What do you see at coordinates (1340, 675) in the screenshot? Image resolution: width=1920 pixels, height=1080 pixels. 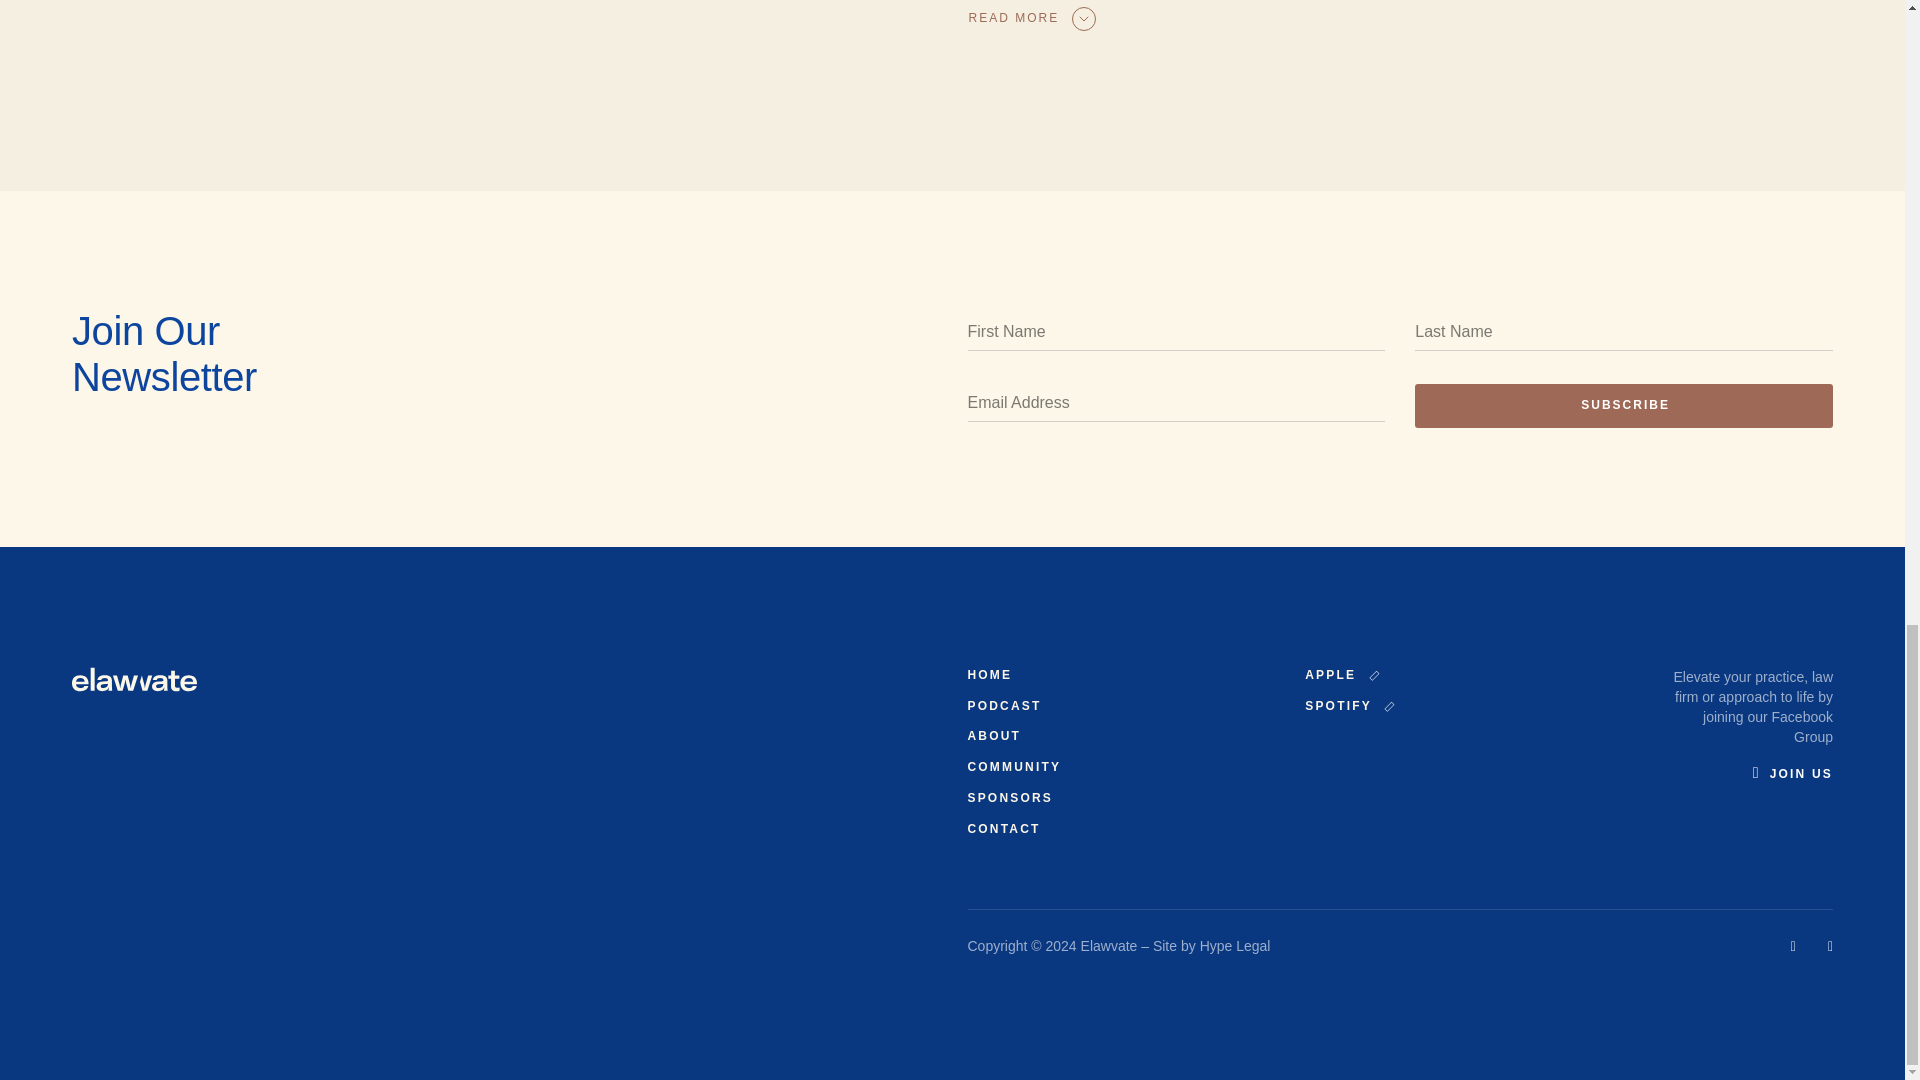 I see `APPLE` at bounding box center [1340, 675].